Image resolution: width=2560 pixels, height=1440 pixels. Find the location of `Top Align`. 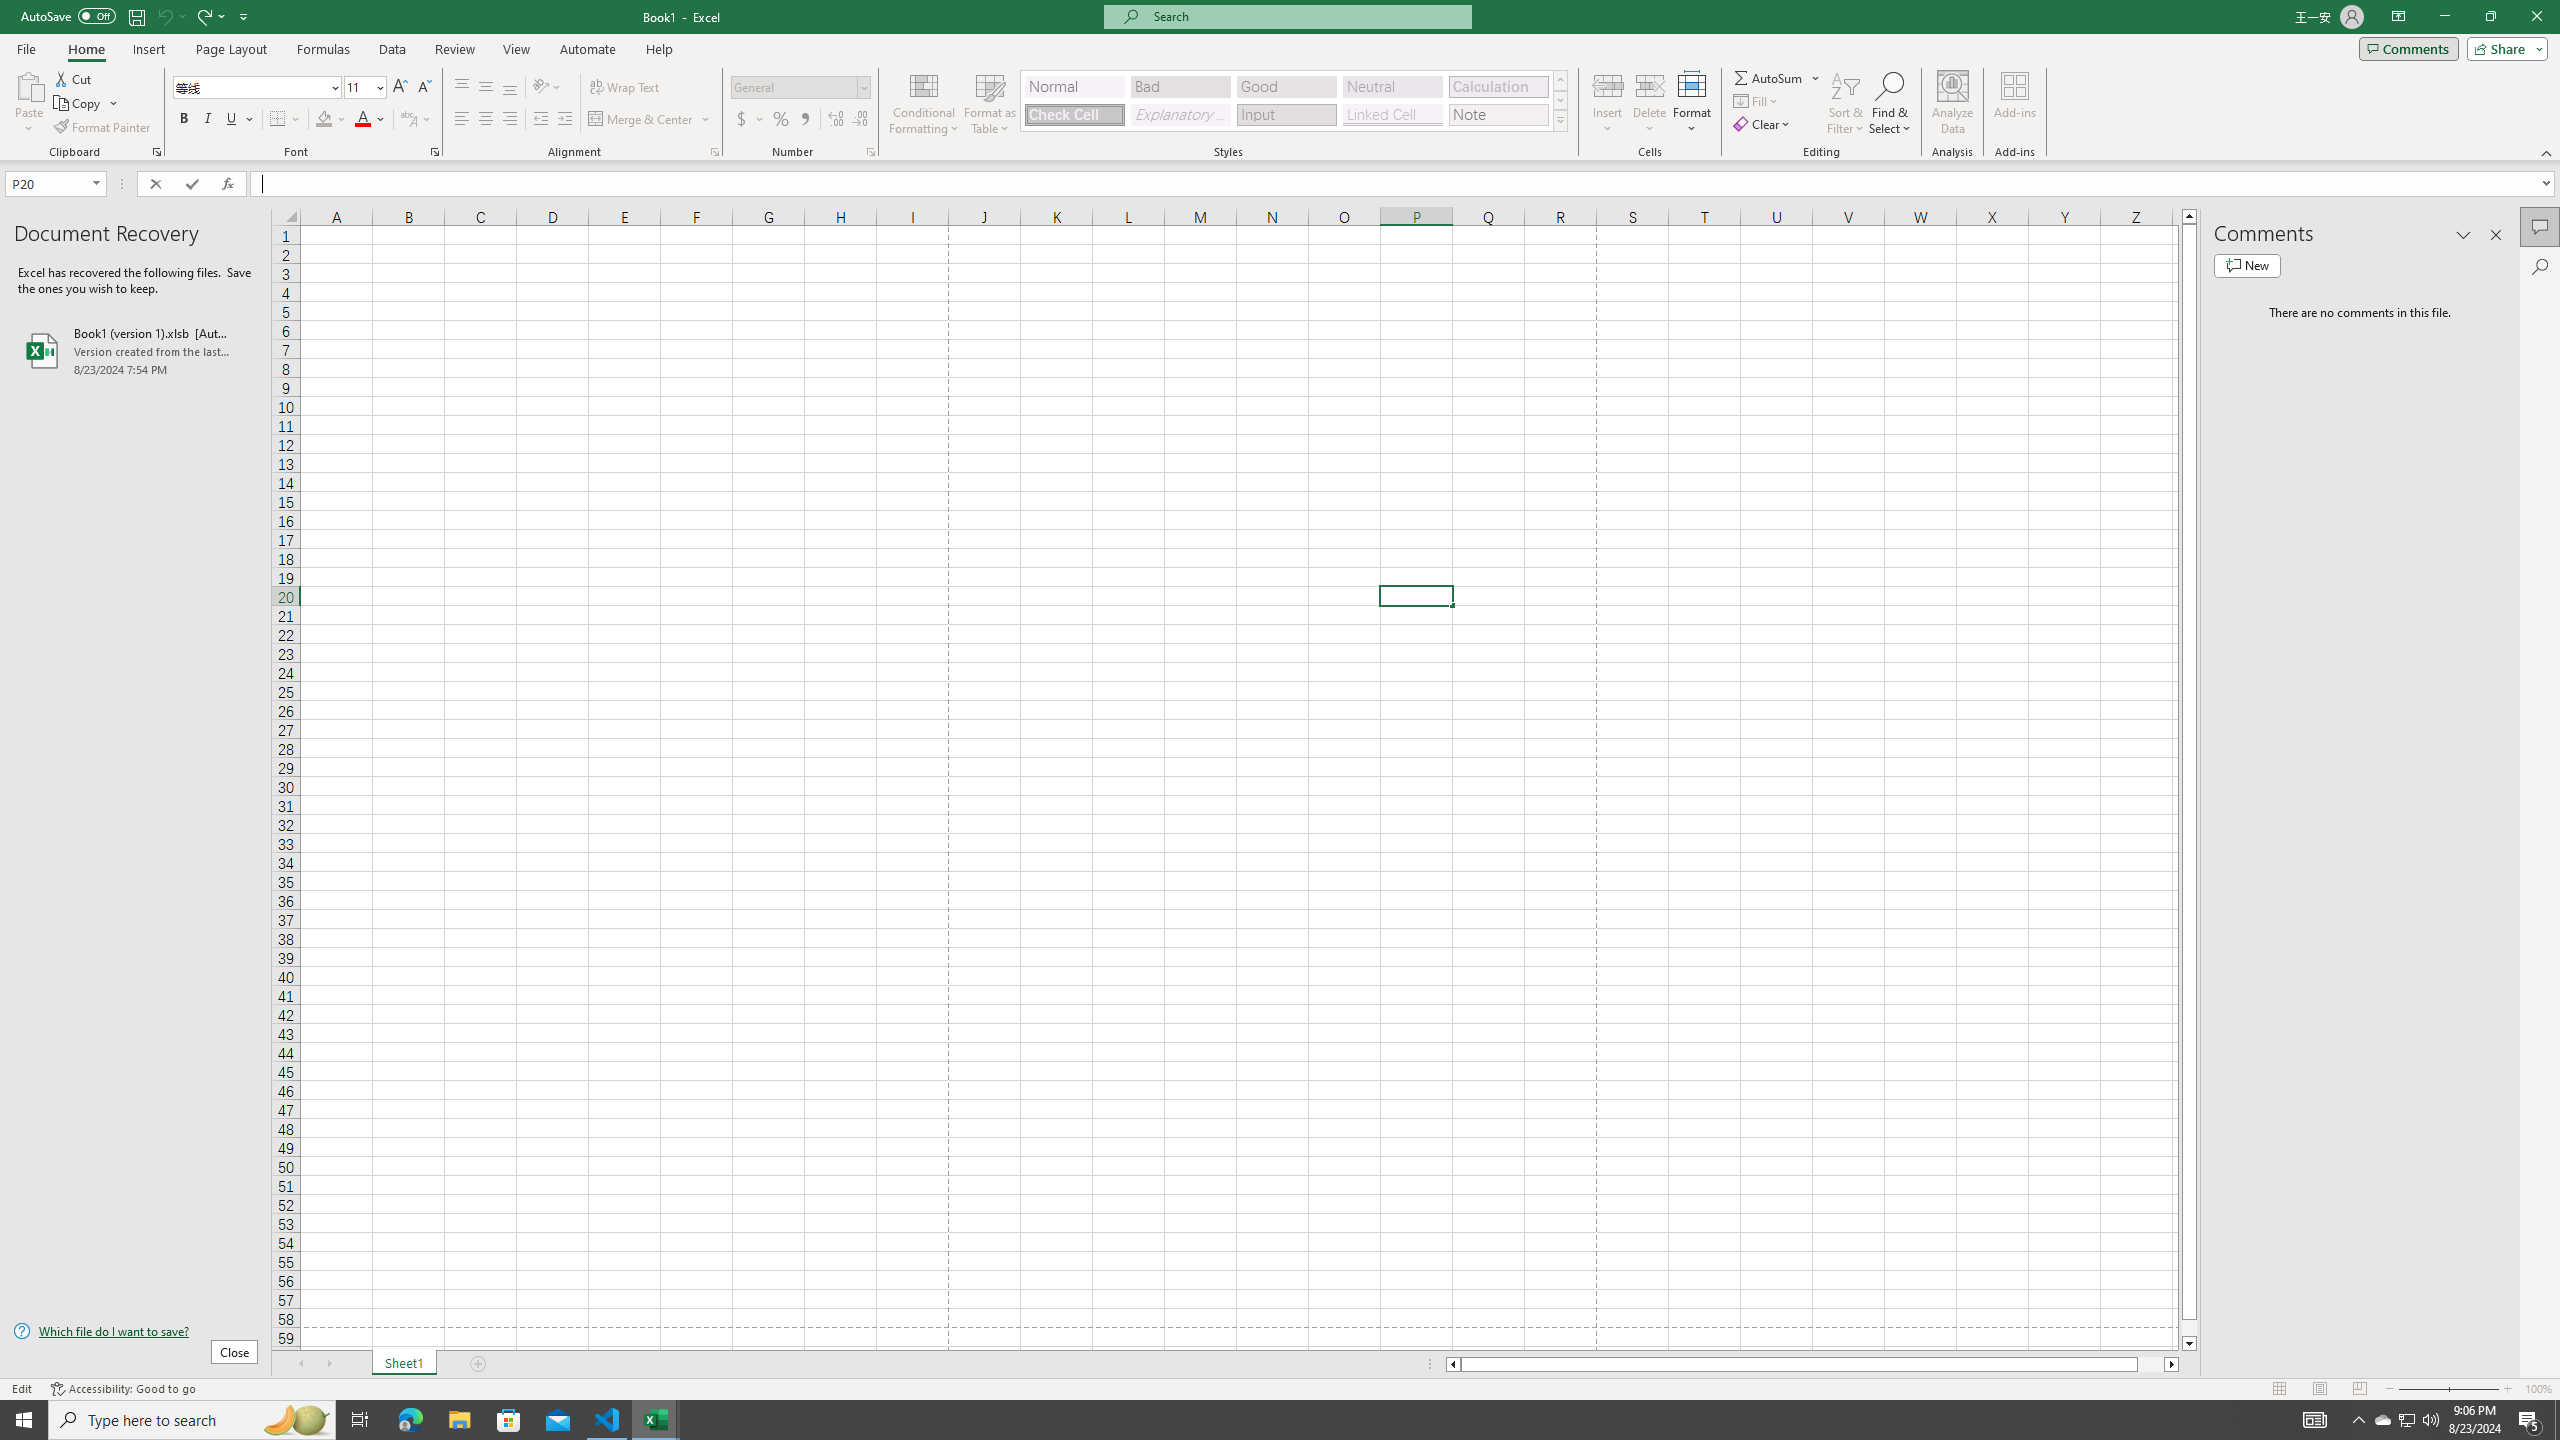

Top Align is located at coordinates (462, 88).